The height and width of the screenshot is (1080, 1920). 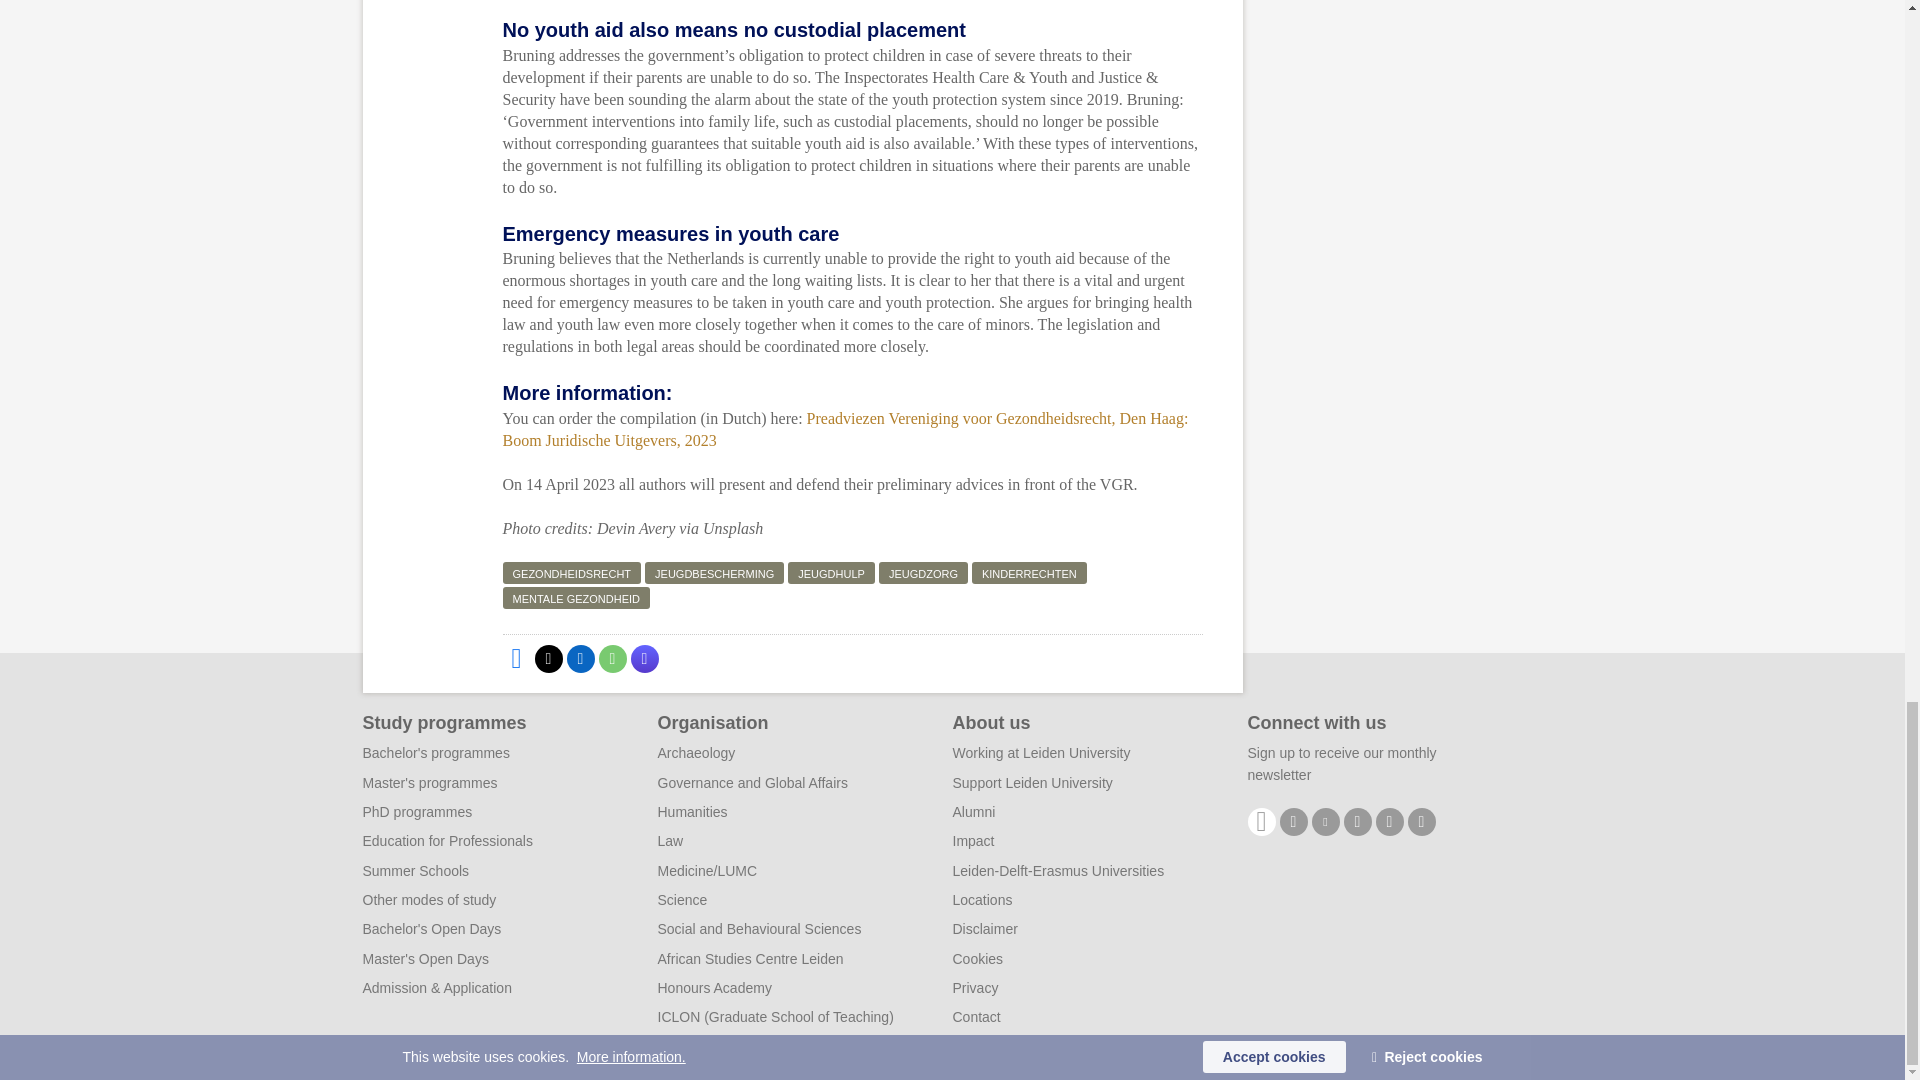 I want to click on Share by WhatsApp, so click(x=611, y=658).